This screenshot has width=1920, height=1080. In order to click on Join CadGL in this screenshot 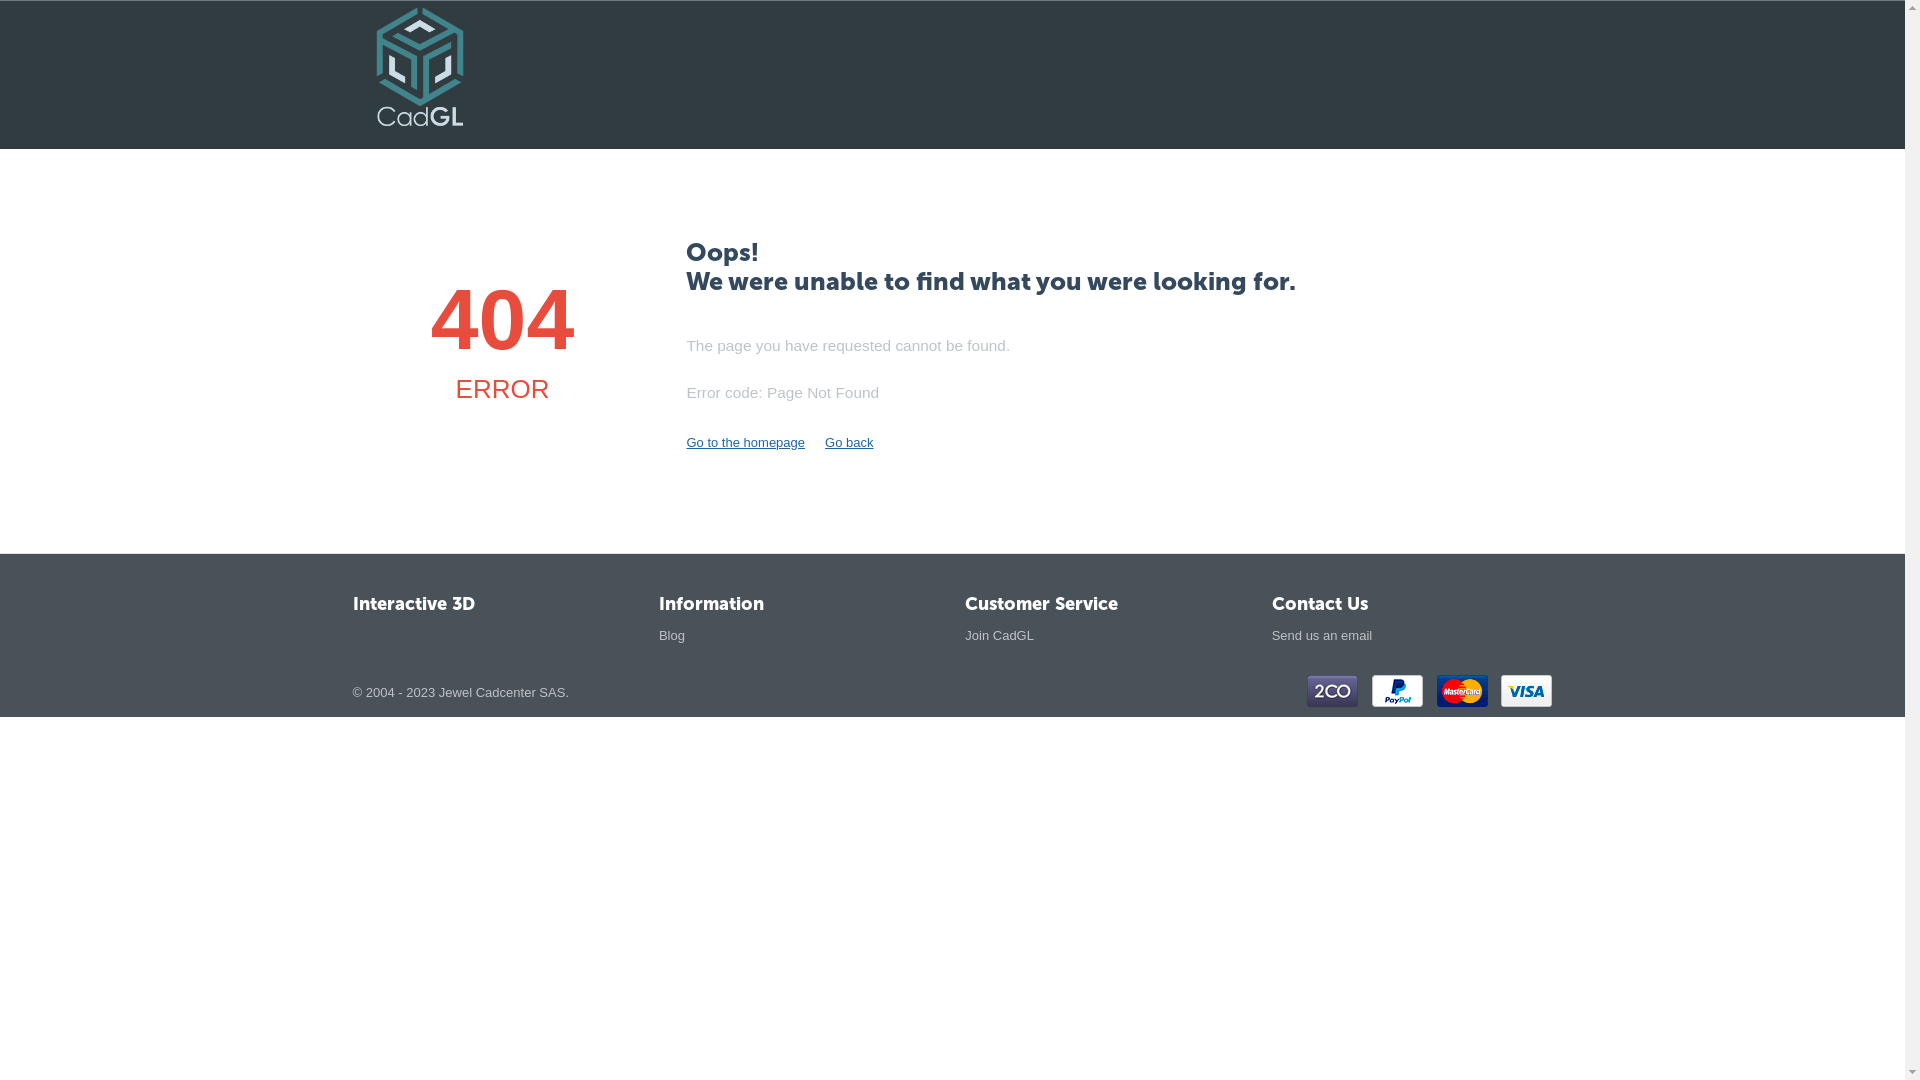, I will do `click(999, 636)`.